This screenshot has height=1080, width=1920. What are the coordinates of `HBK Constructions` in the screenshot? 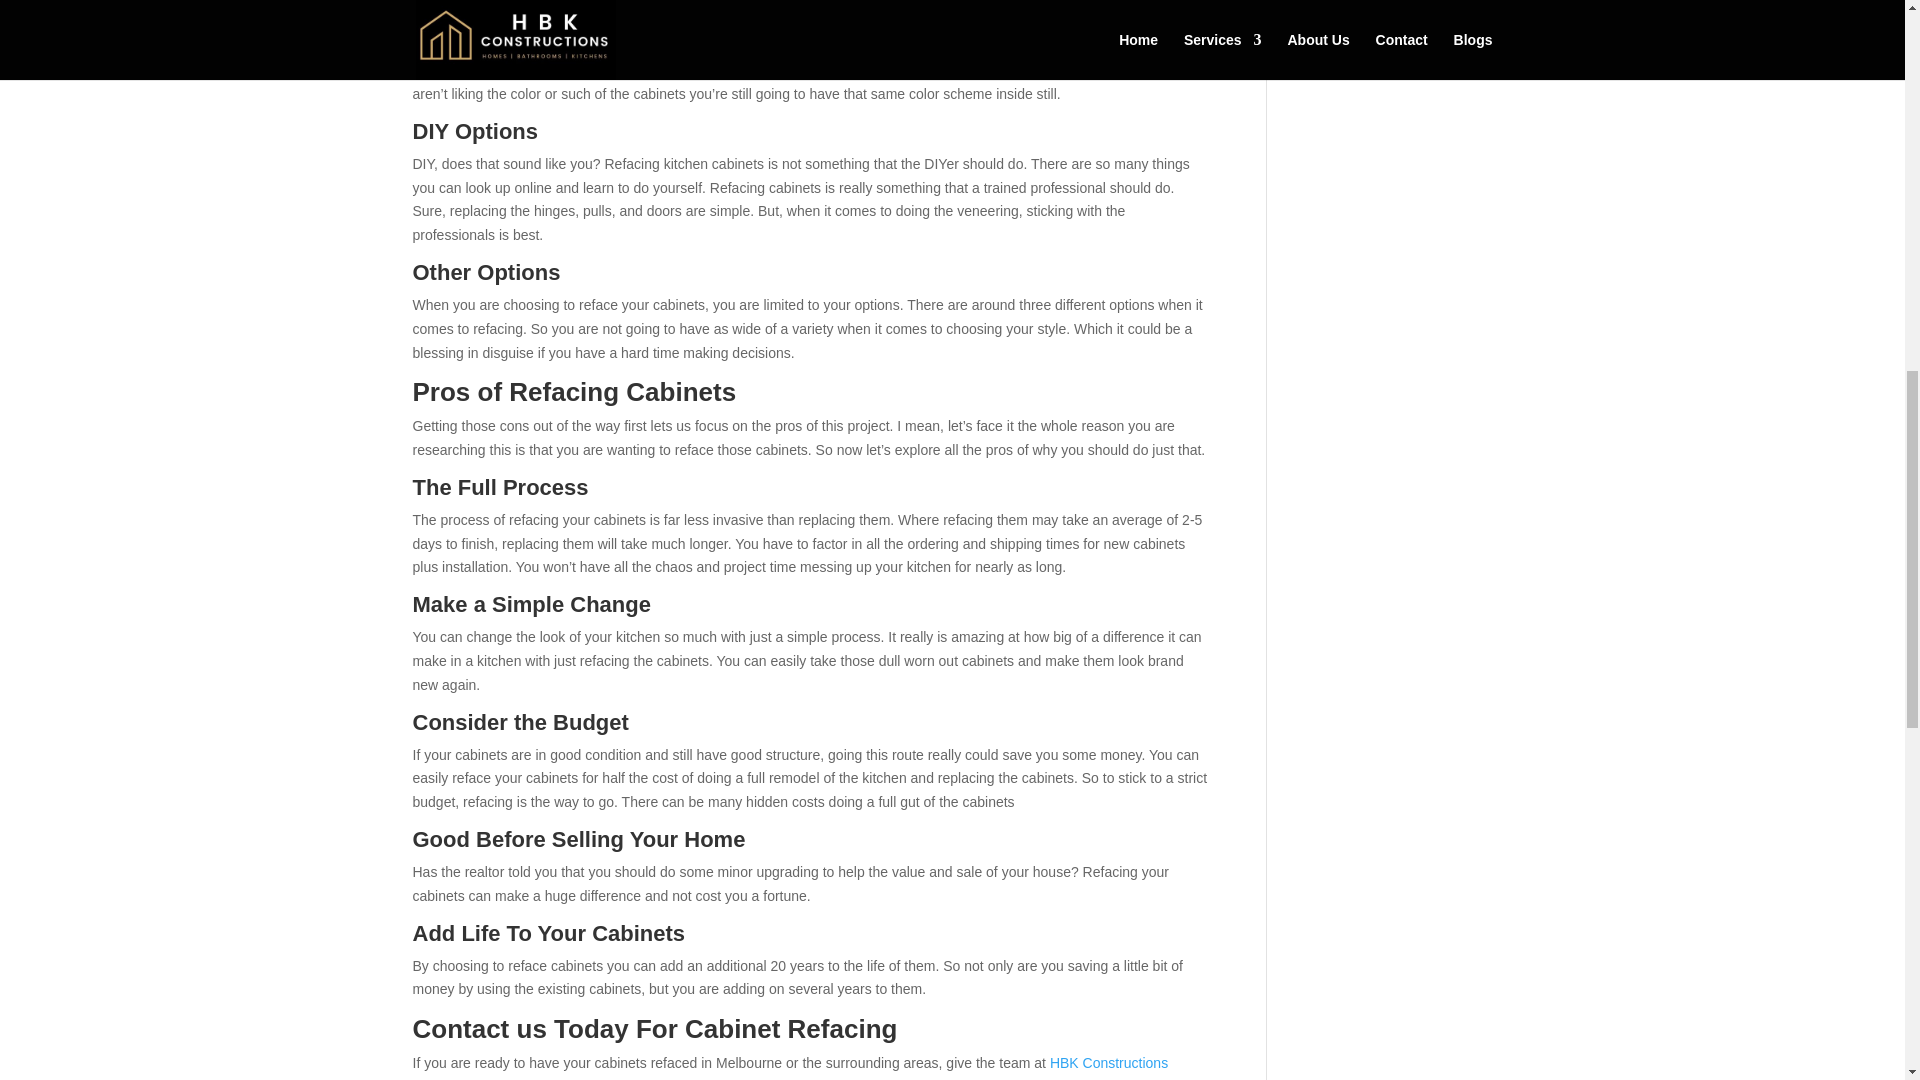 It's located at (1108, 1063).